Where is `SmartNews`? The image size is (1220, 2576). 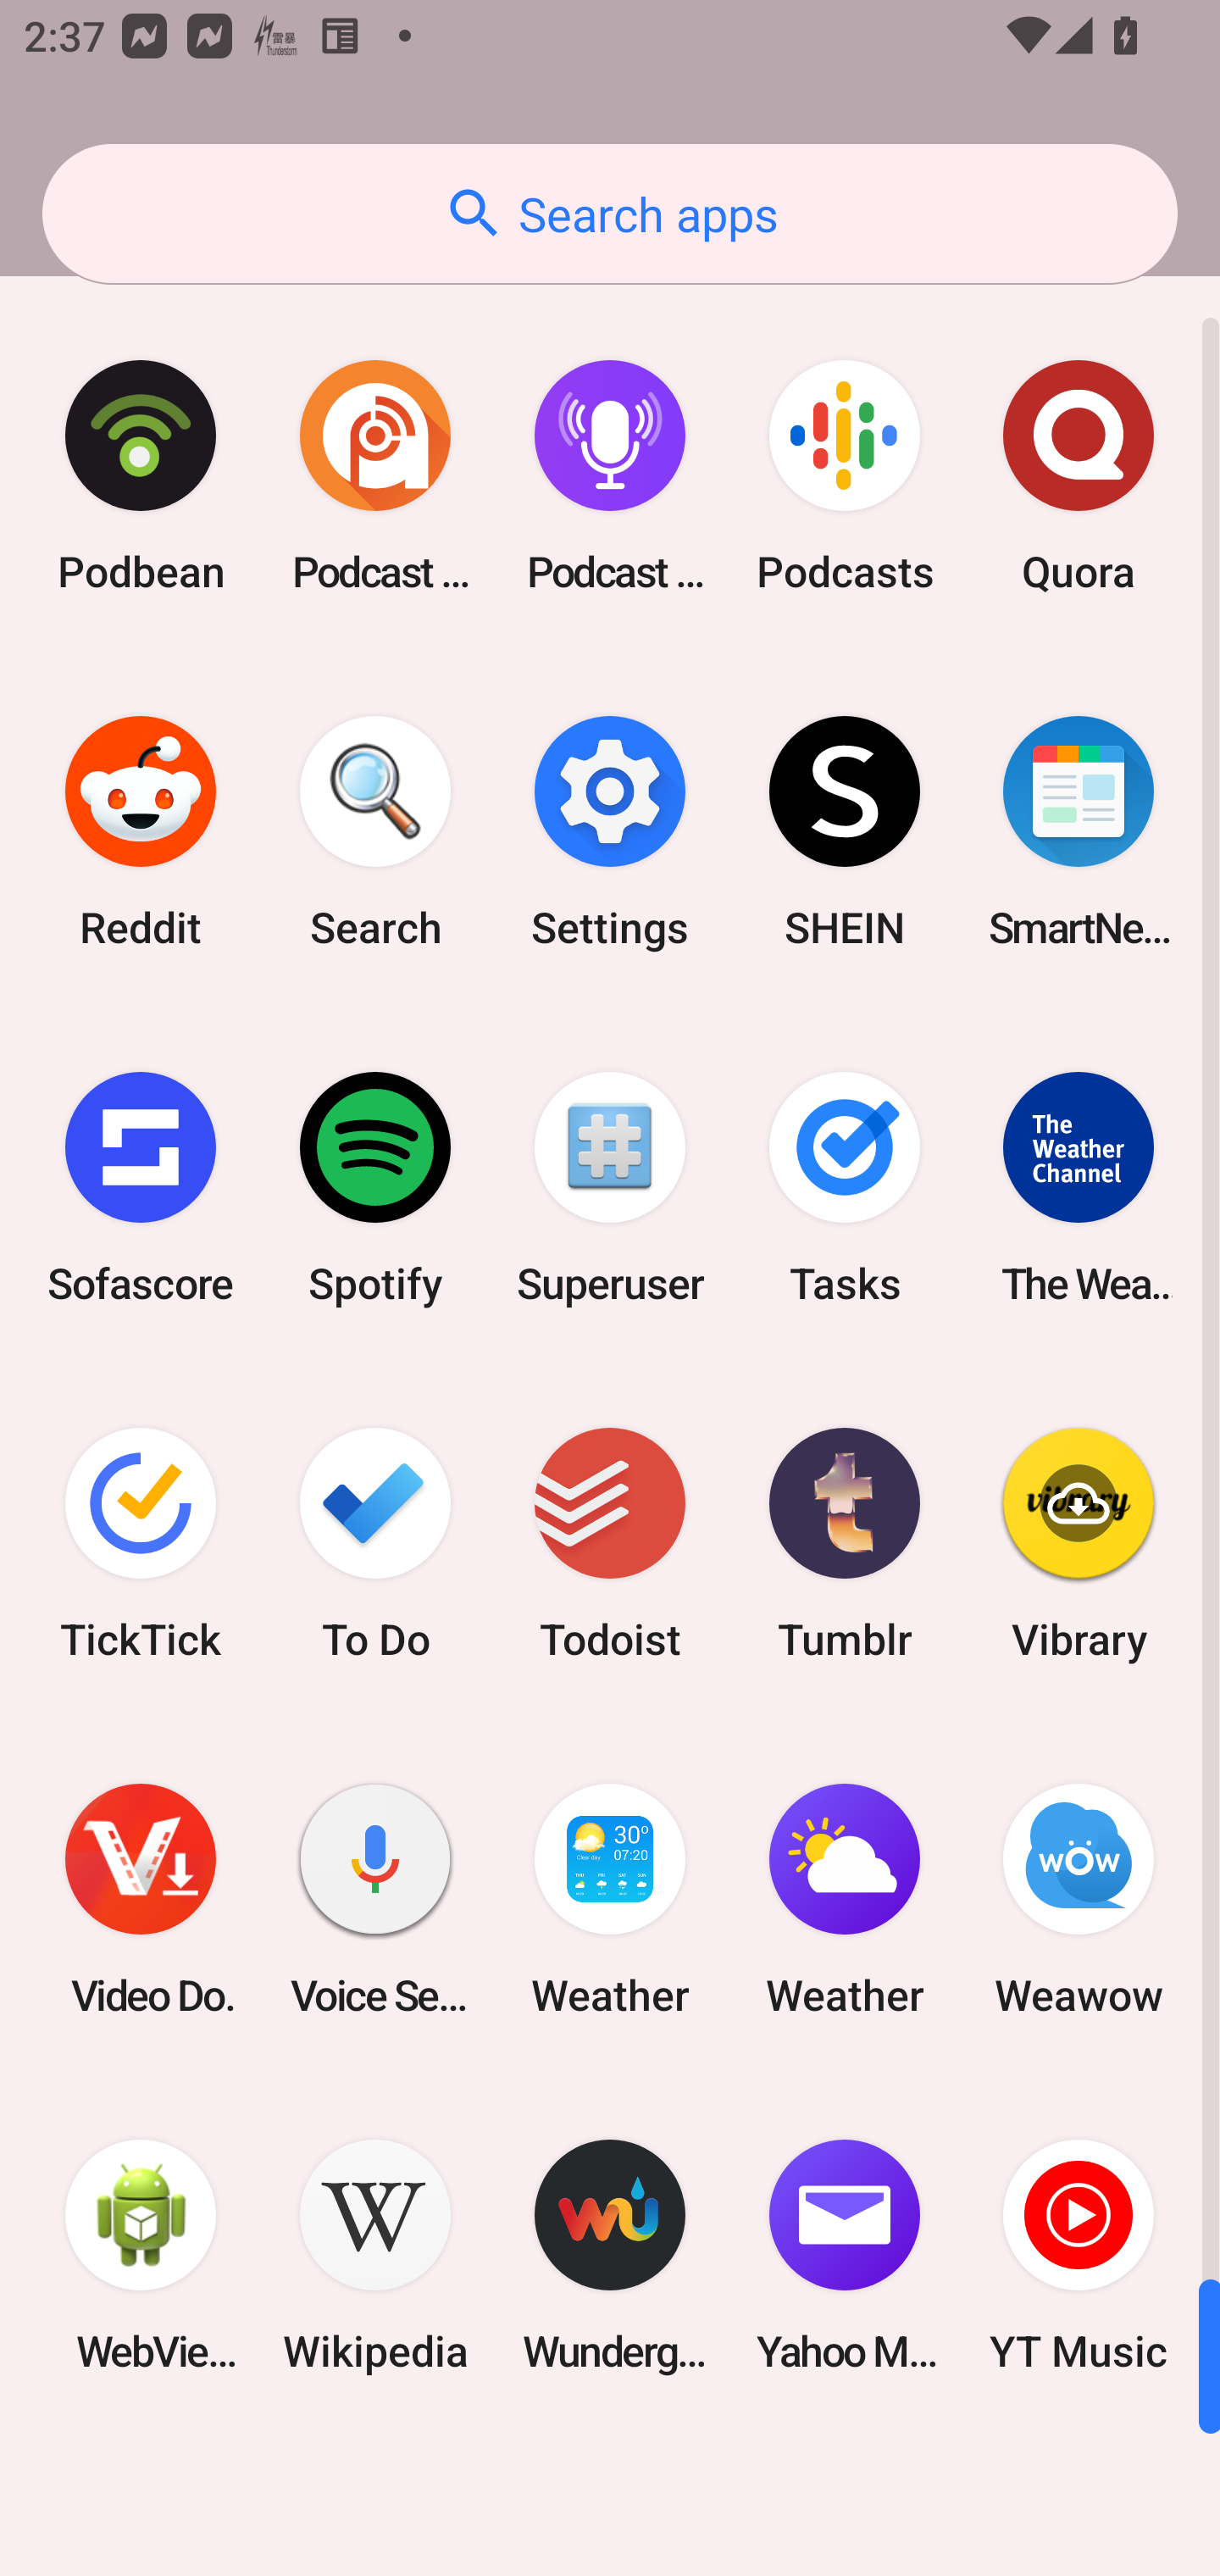
SmartNews is located at coordinates (1079, 832).